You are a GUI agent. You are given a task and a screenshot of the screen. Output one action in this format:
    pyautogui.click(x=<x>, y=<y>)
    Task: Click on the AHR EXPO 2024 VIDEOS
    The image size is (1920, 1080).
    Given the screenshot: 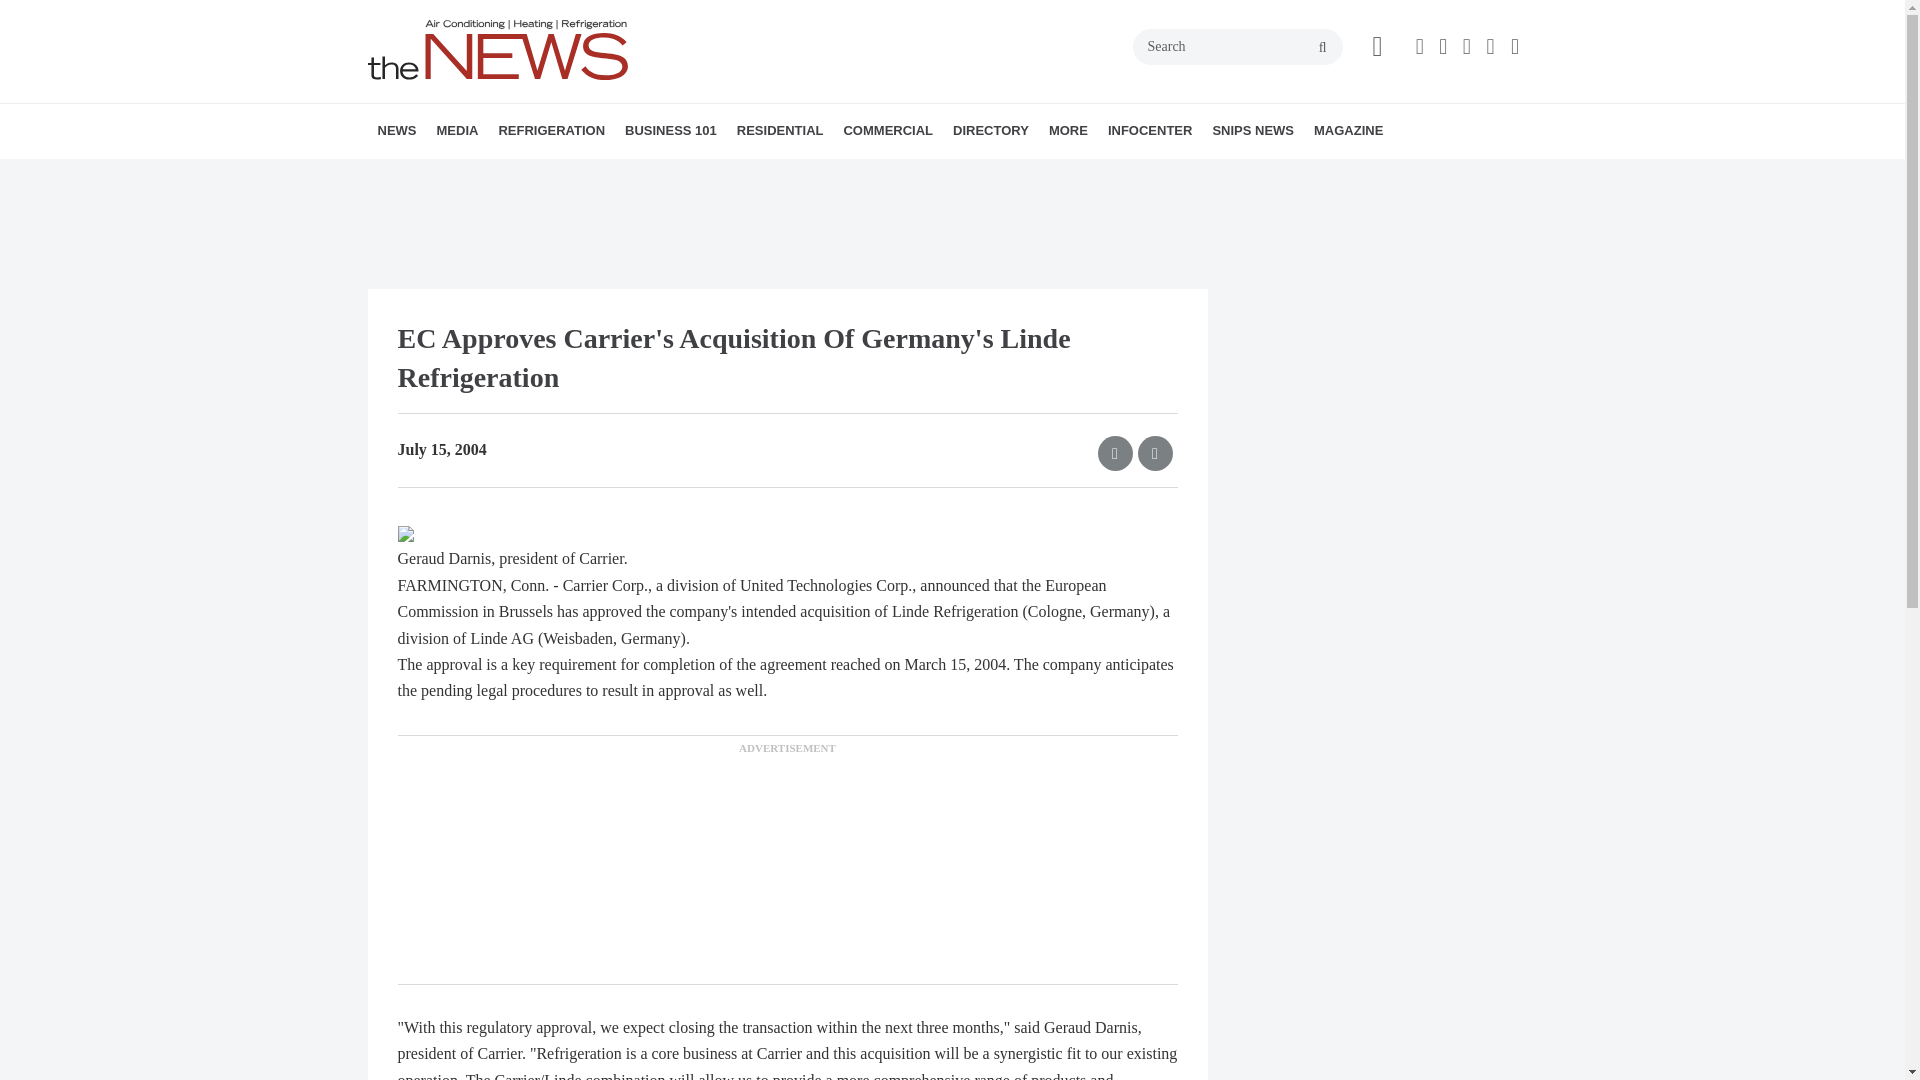 What is the action you would take?
    pyautogui.click(x=560, y=175)
    